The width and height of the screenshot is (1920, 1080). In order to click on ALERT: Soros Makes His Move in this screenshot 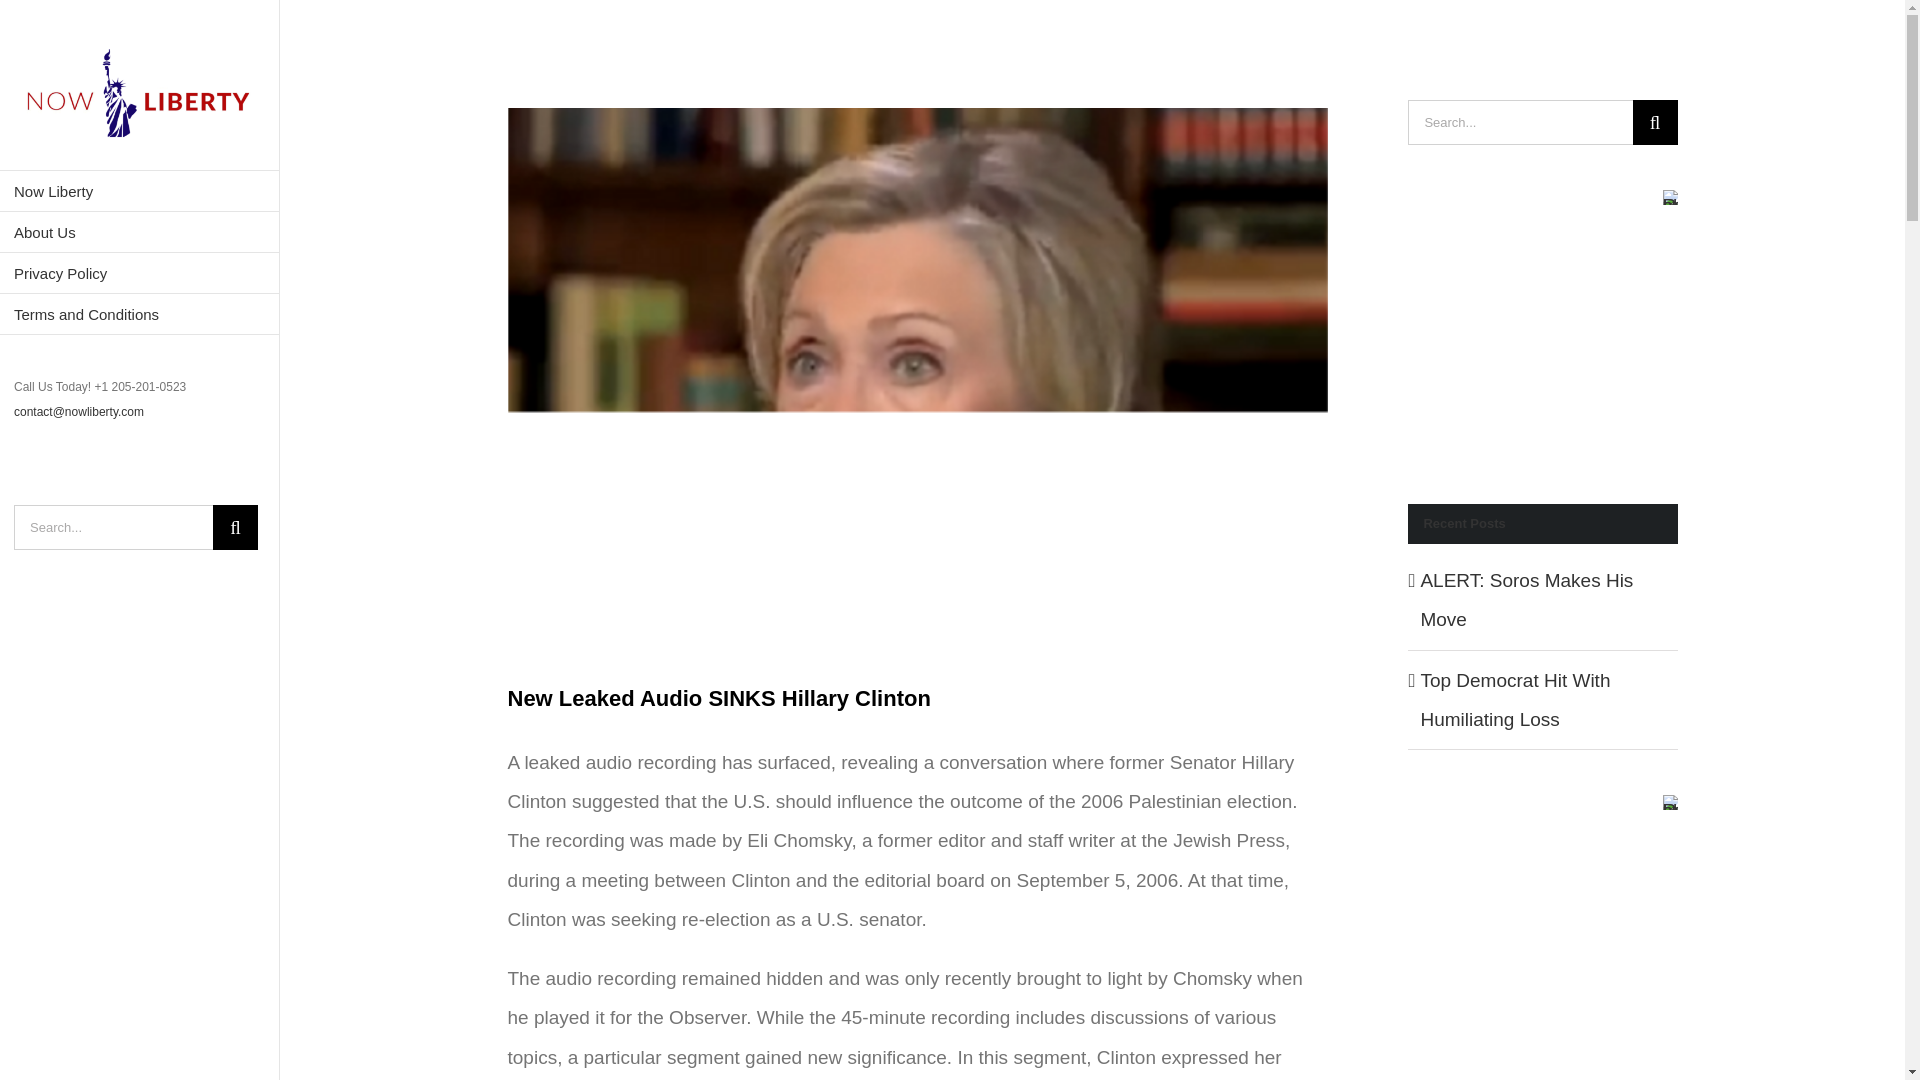, I will do `click(1526, 600)`.